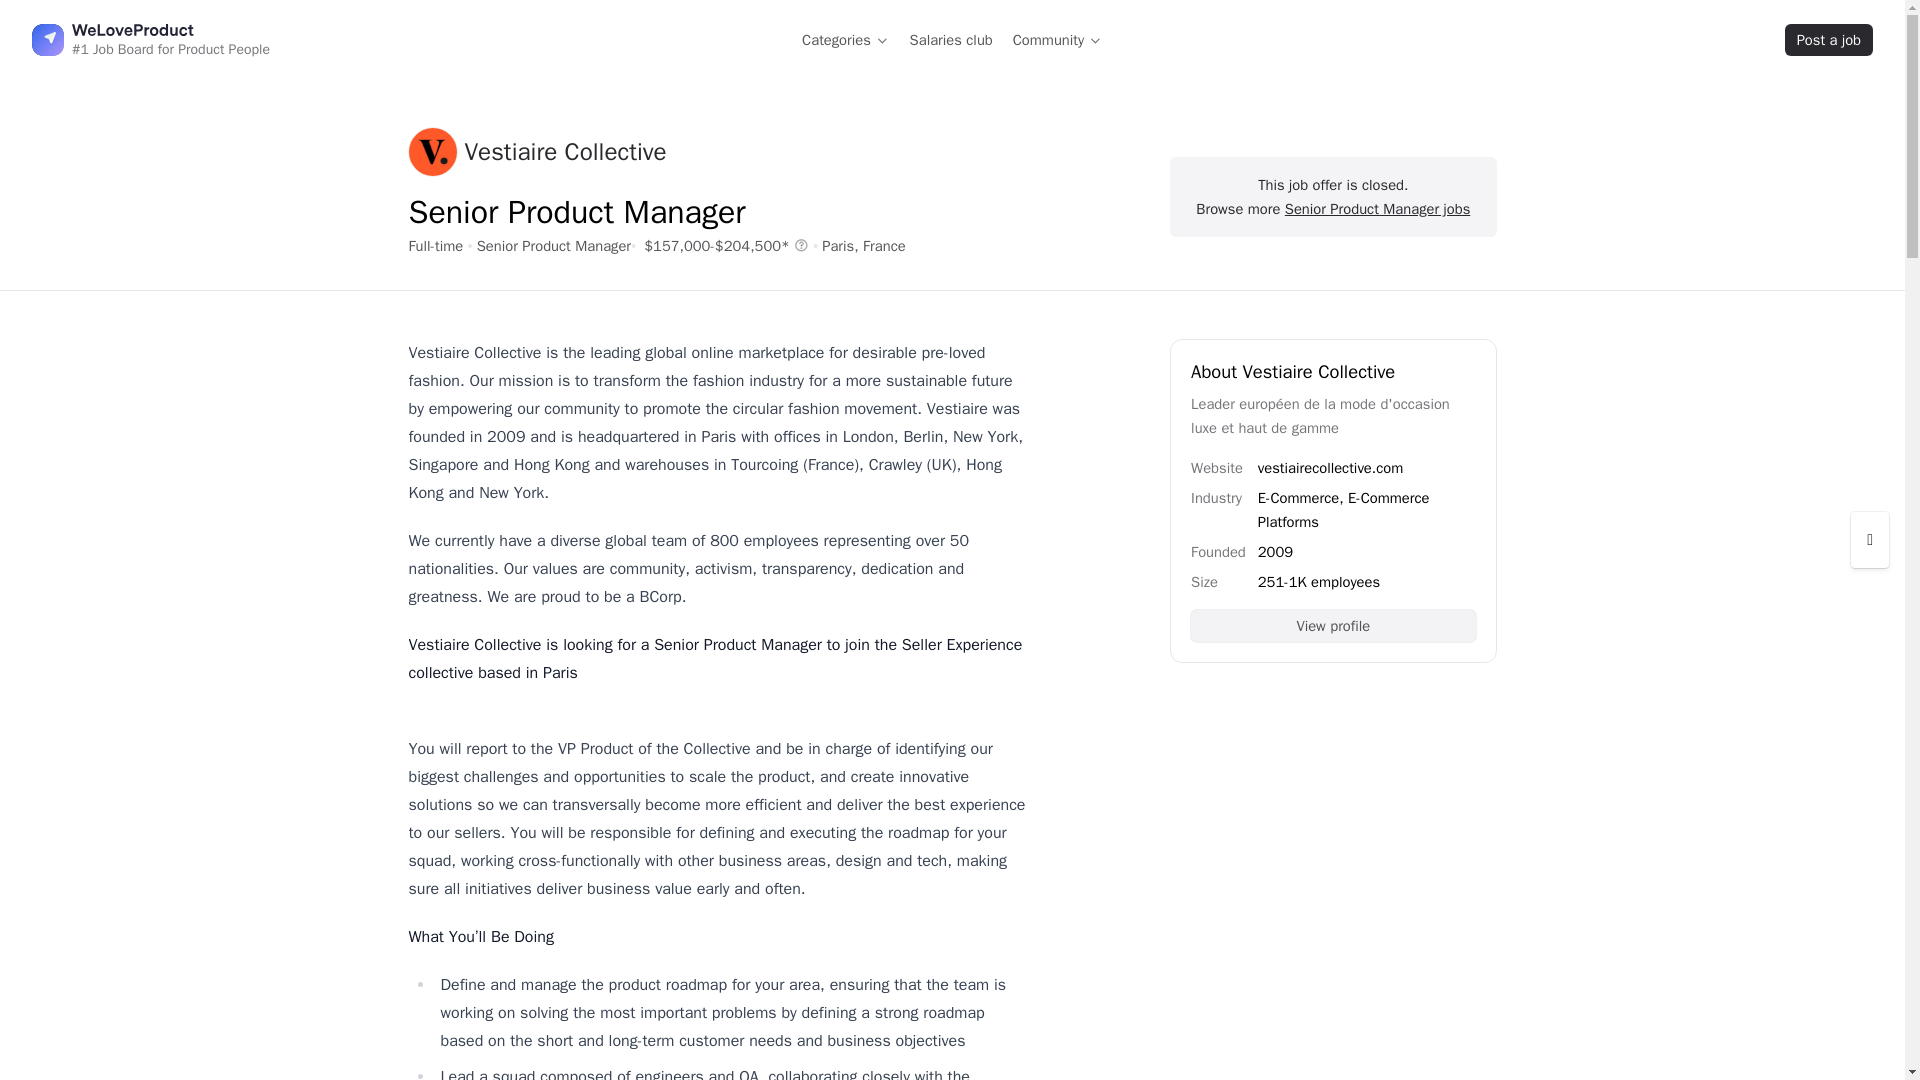 This screenshot has height=1080, width=1920. I want to click on View jobs from Vestiaire Collective, so click(536, 152).